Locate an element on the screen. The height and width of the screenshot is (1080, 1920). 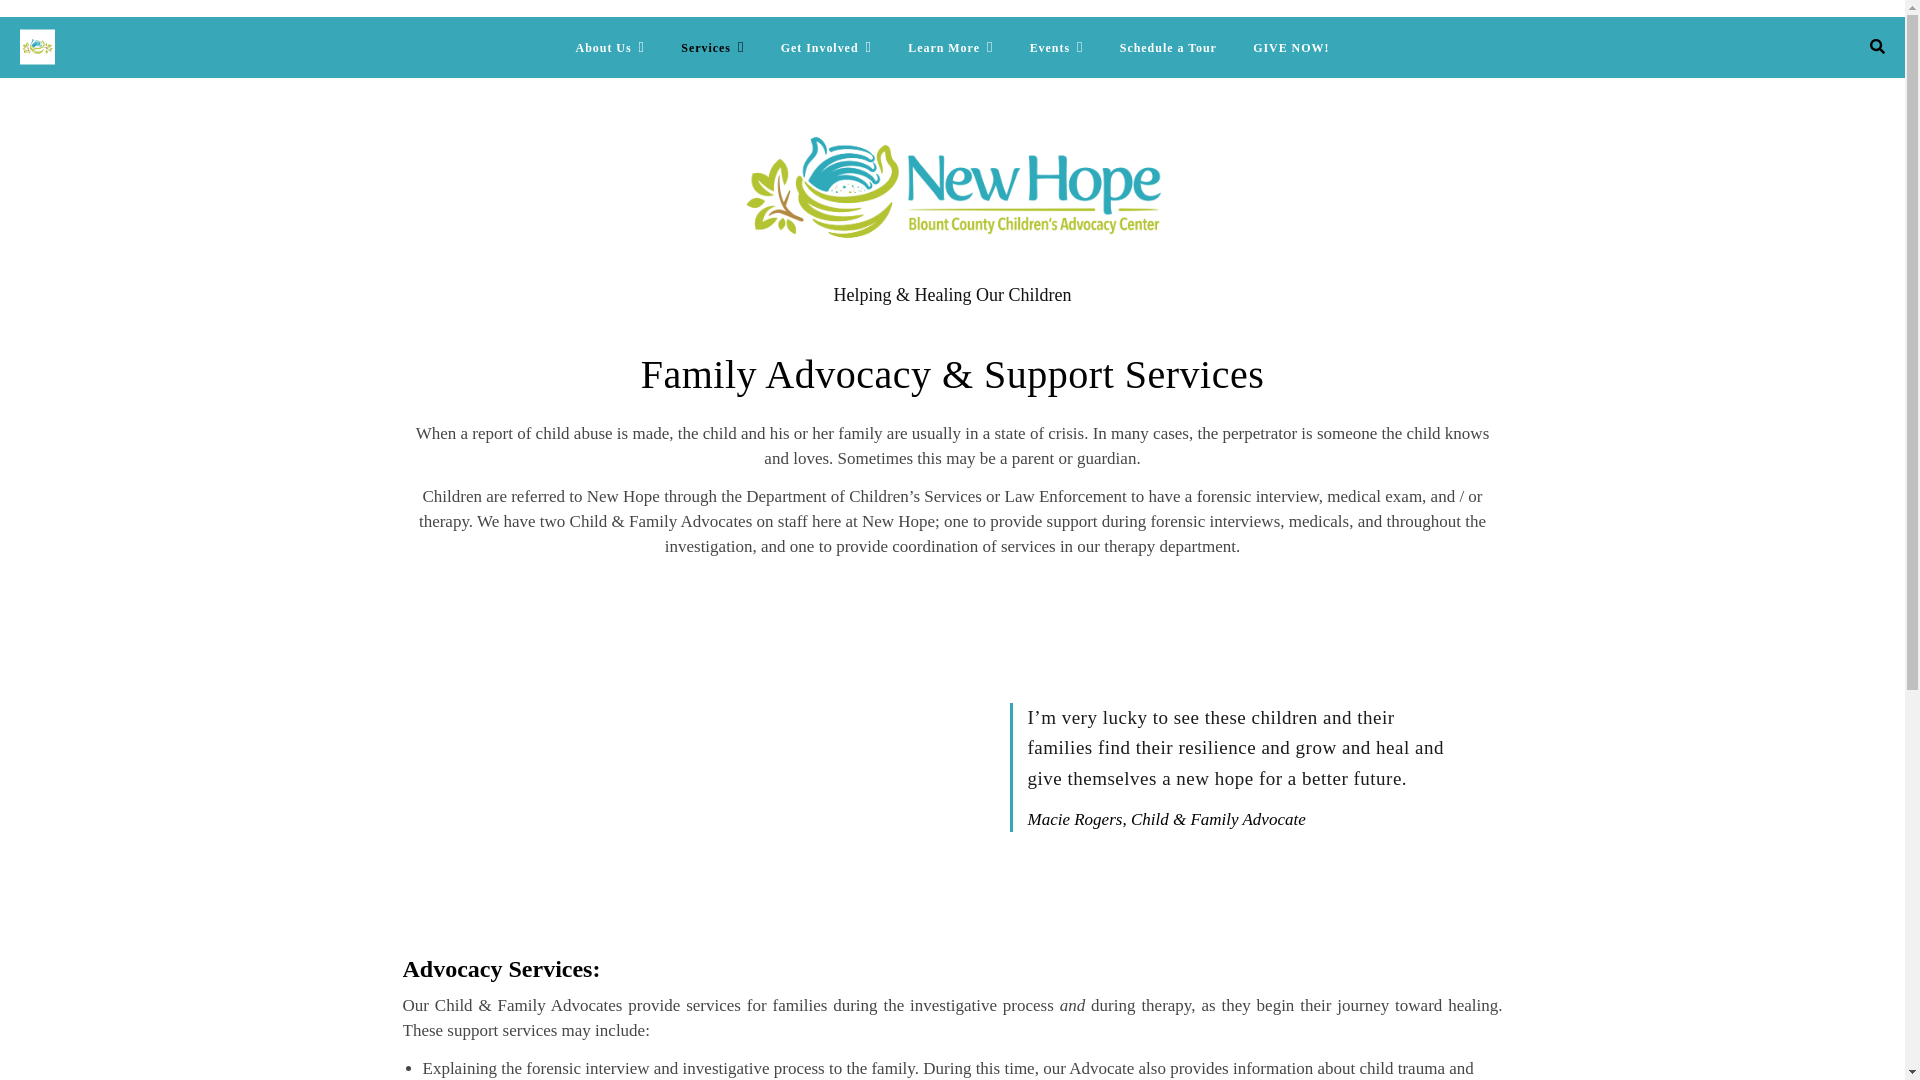
Get Involved is located at coordinates (826, 47).